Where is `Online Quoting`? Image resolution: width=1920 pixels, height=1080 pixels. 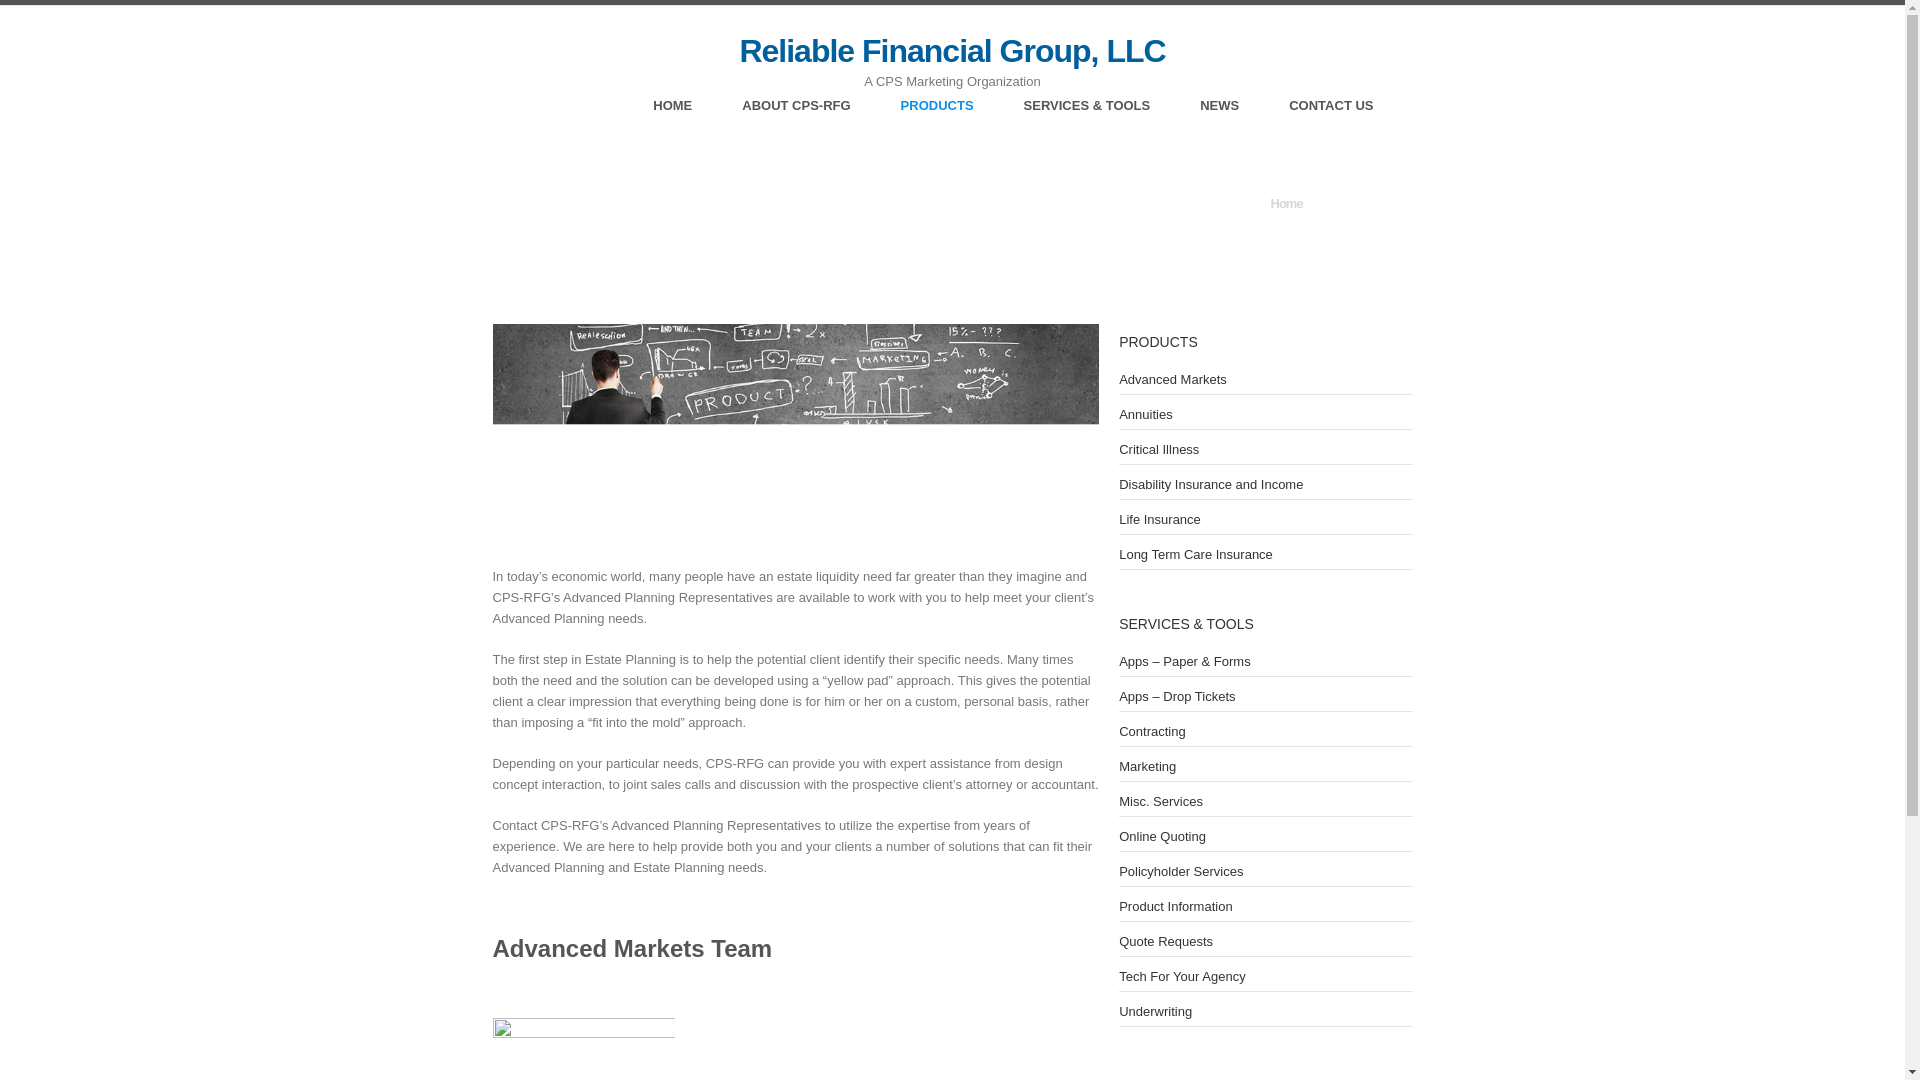
Online Quoting is located at coordinates (1162, 836).